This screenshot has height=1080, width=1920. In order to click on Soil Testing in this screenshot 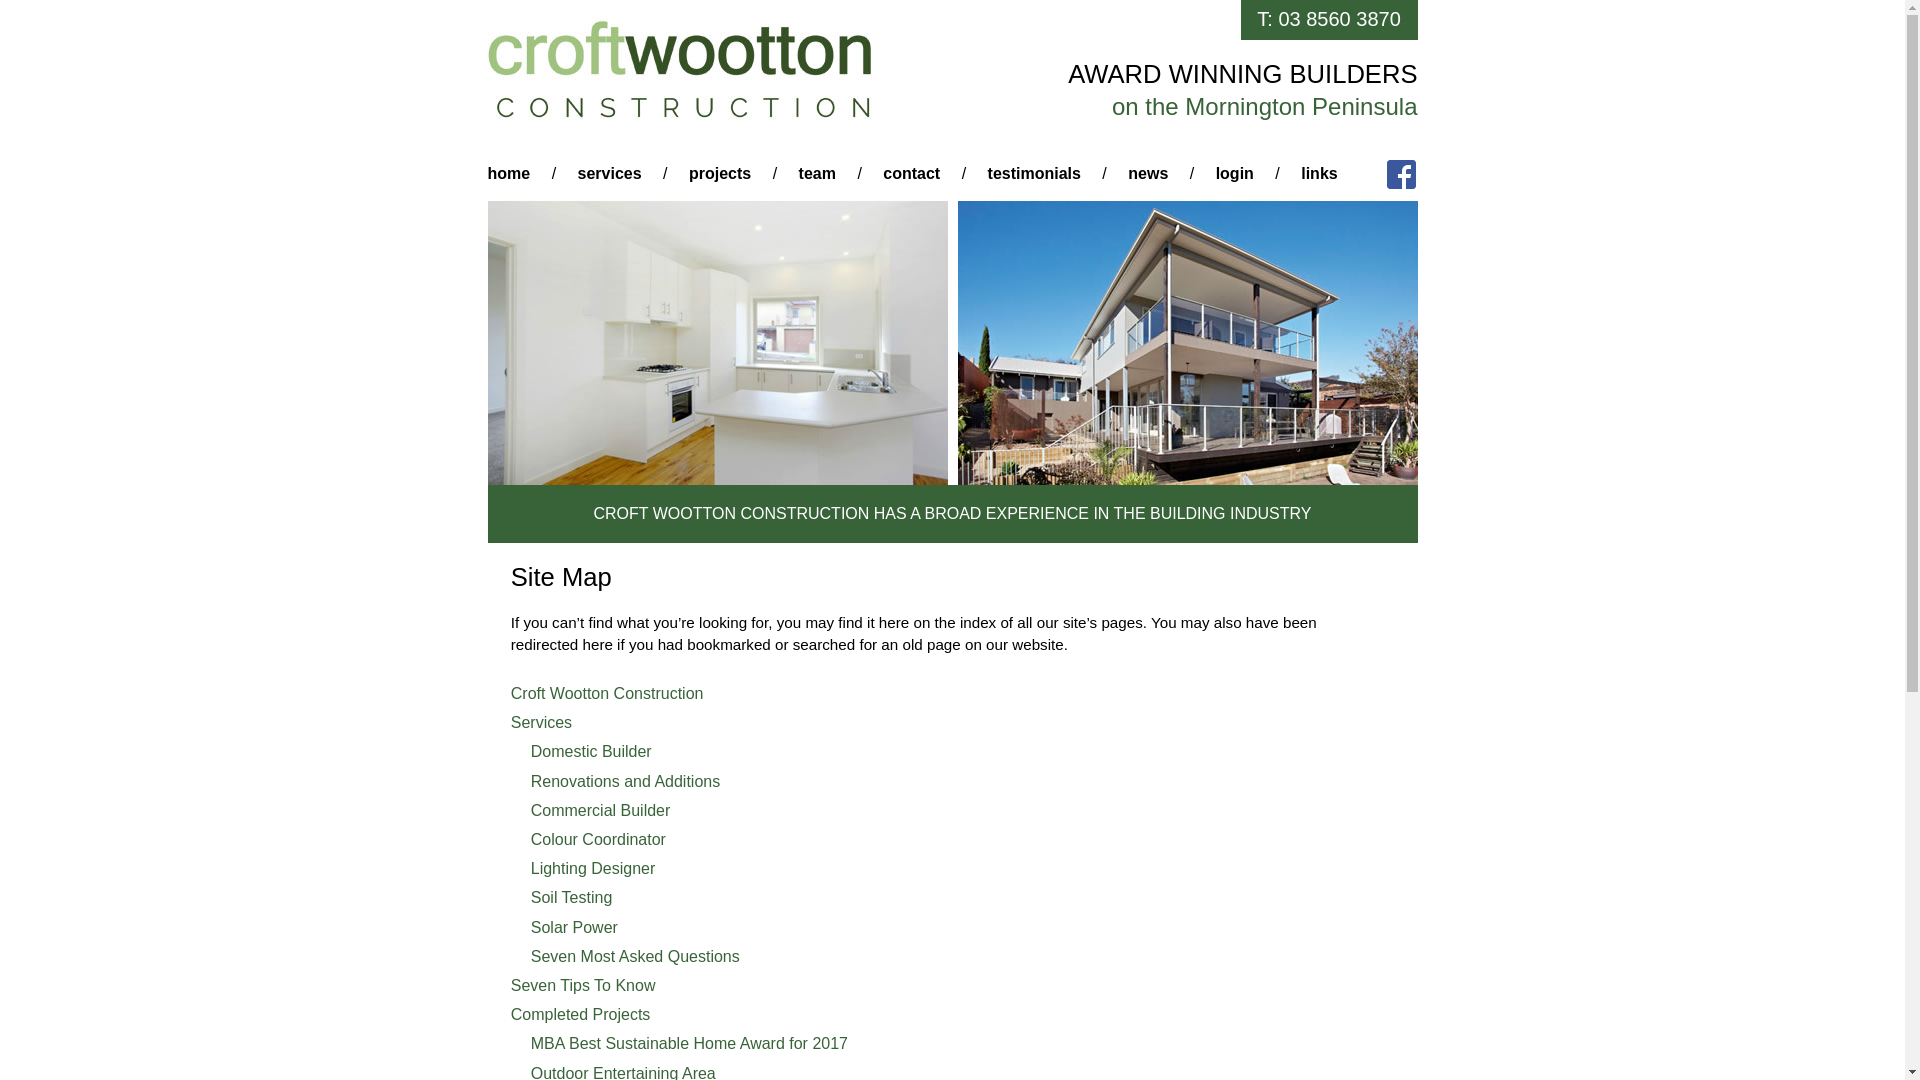, I will do `click(572, 898)`.